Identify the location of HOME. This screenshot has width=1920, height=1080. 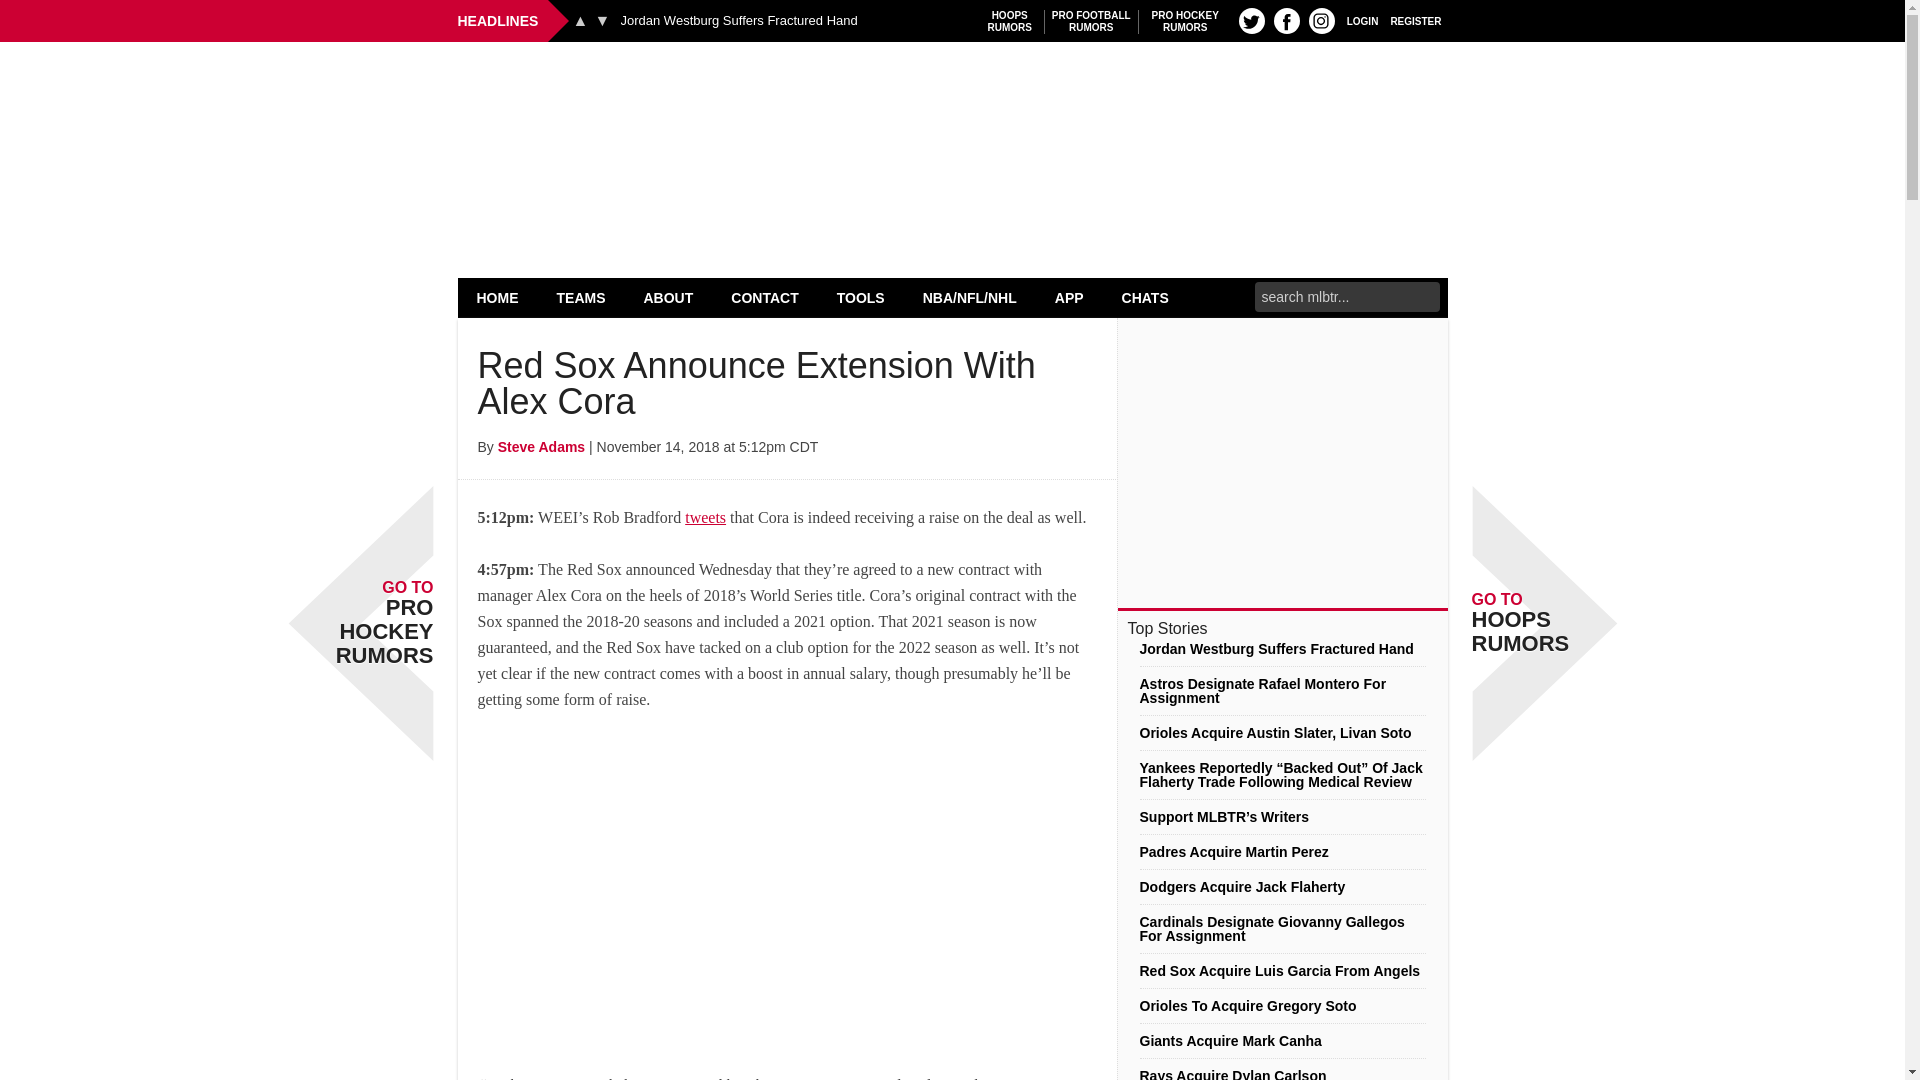
(1252, 20).